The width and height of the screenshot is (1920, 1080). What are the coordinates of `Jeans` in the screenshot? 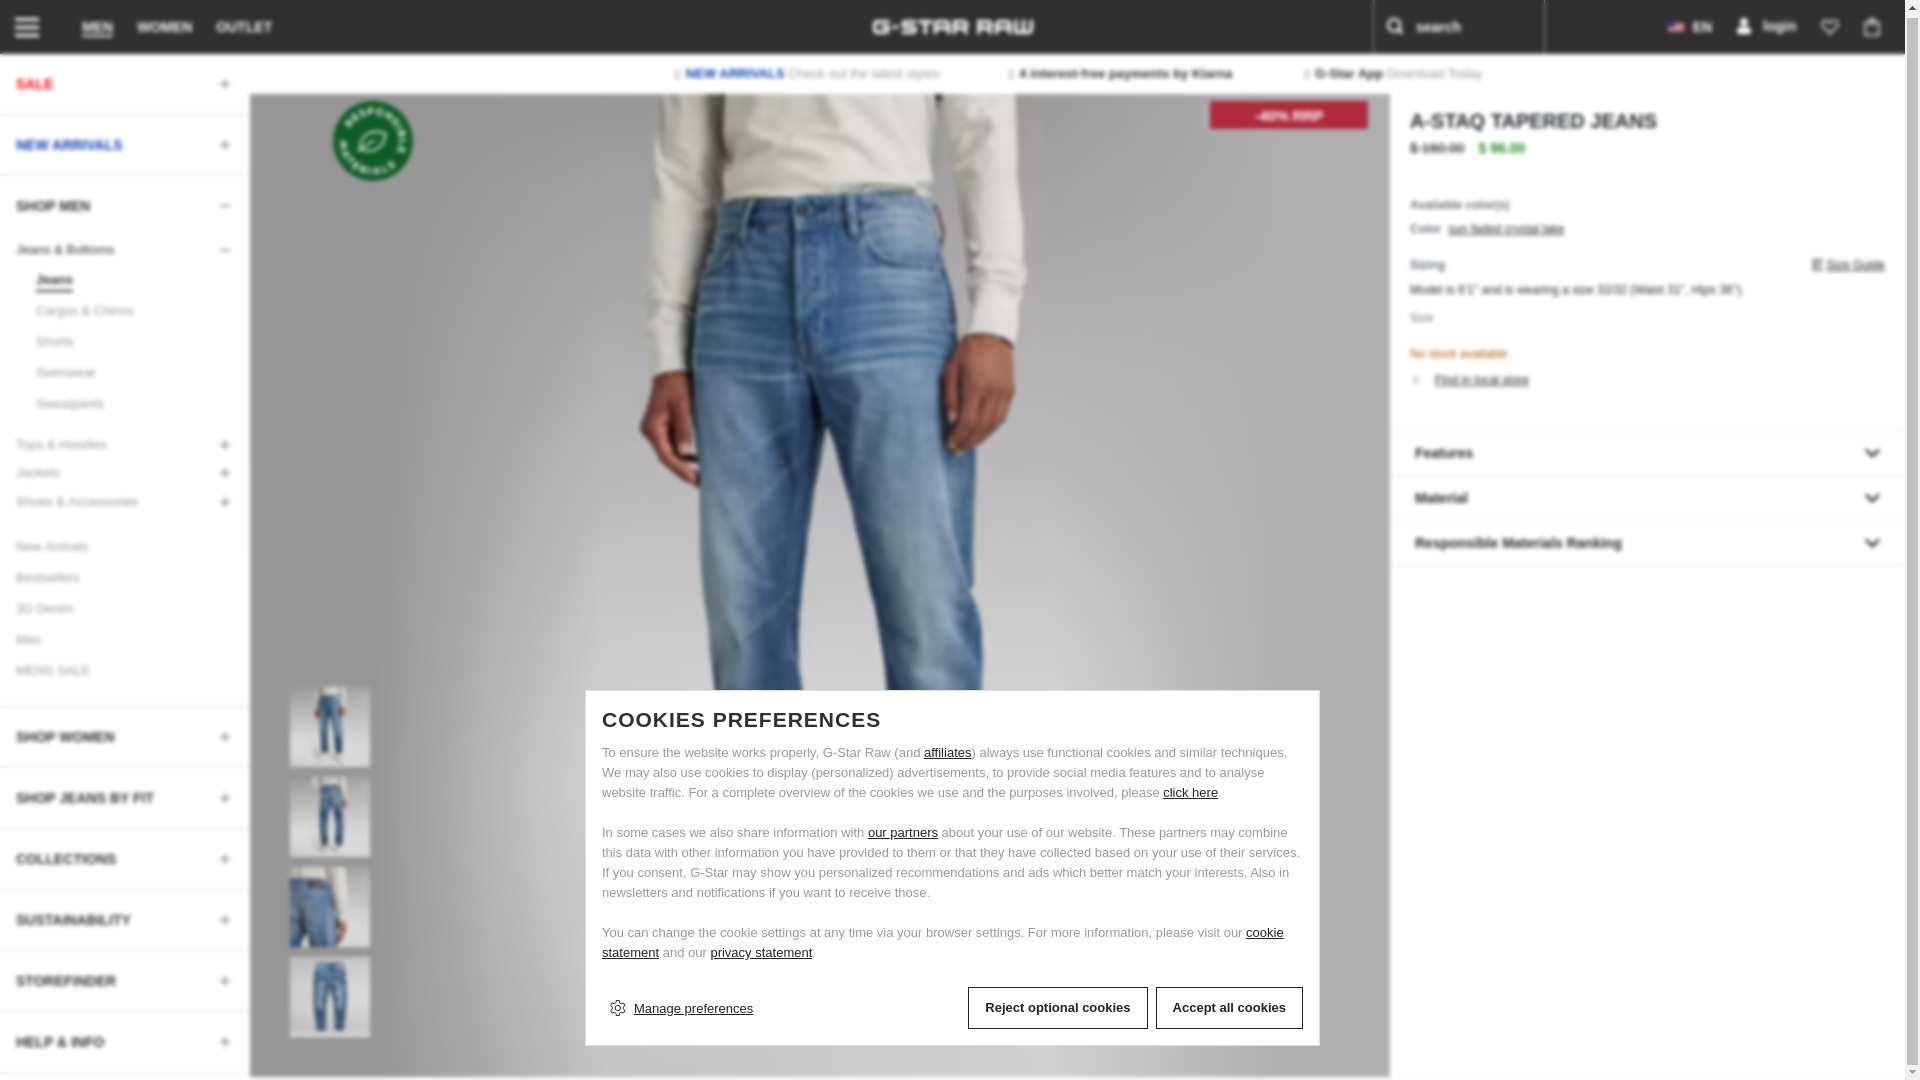 It's located at (48, 276).